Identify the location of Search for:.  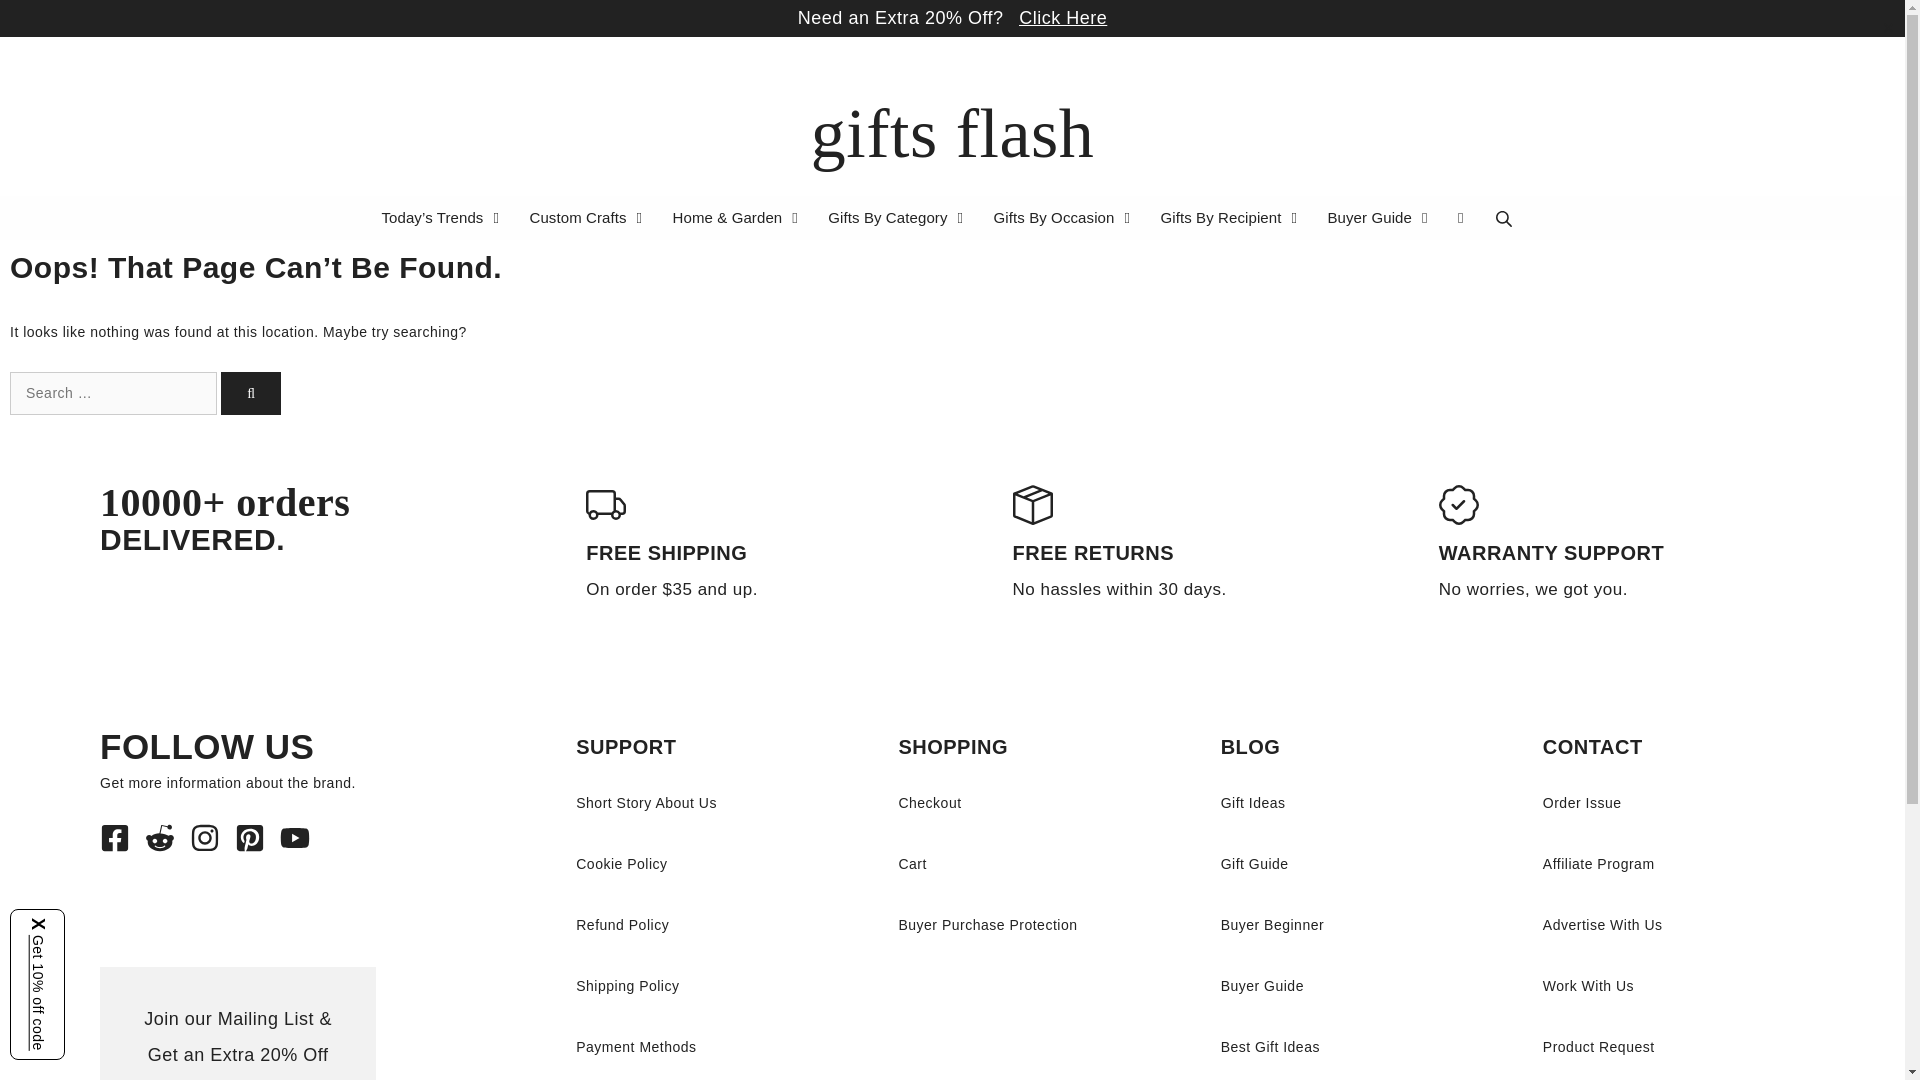
(112, 392).